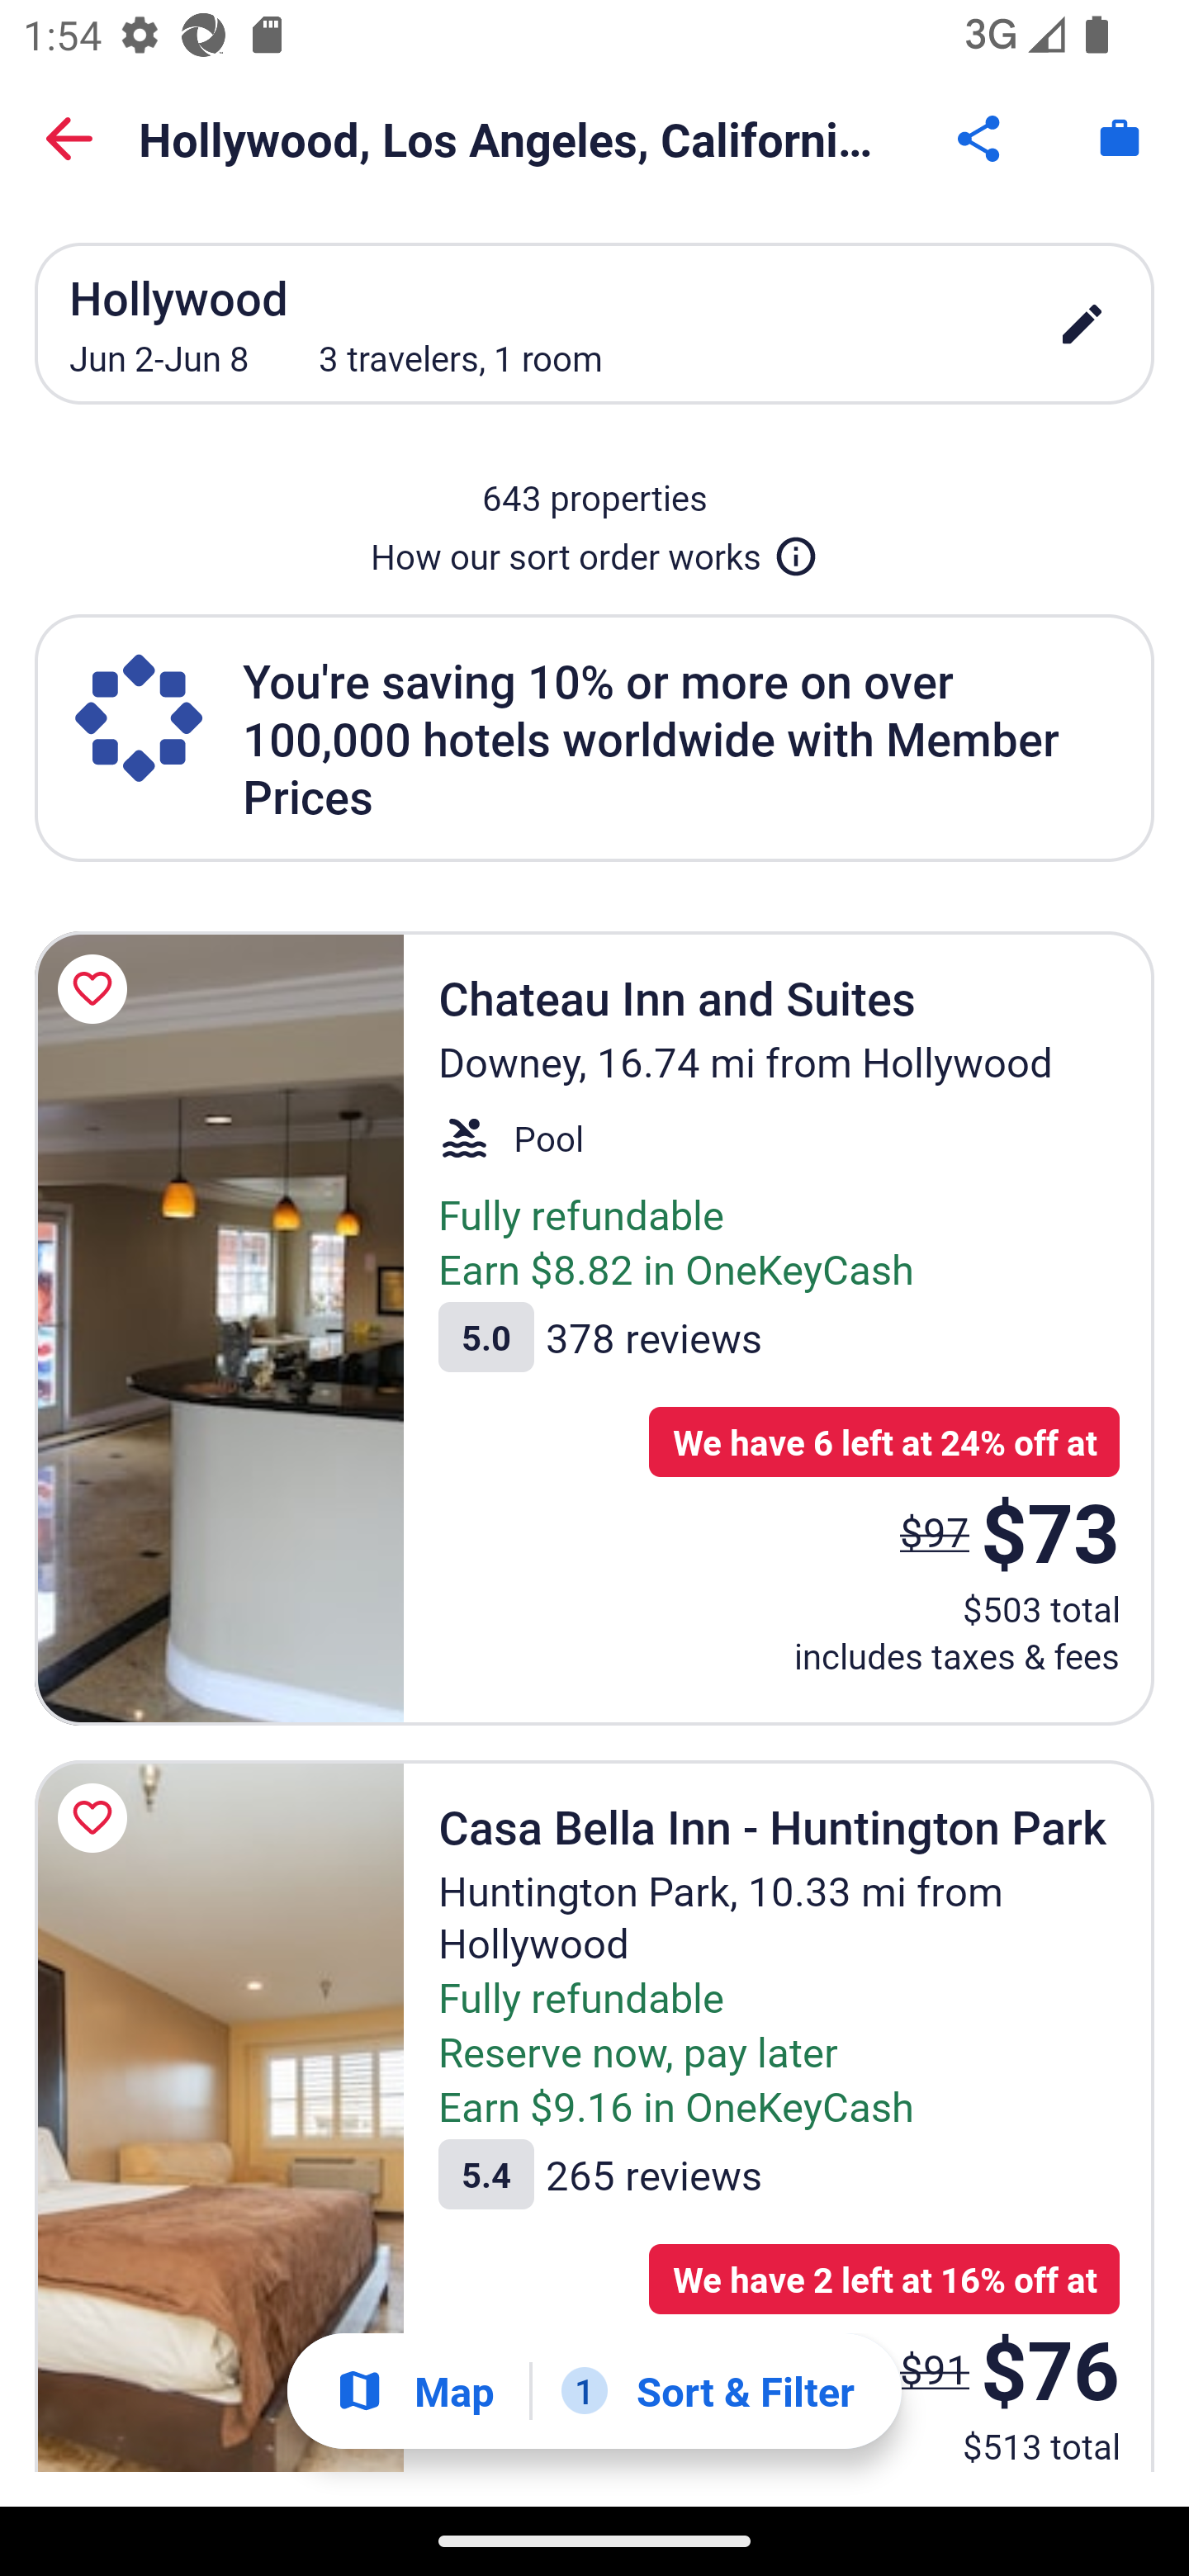 The image size is (1189, 2576). Describe the element at coordinates (981, 139) in the screenshot. I see `Share Button` at that location.